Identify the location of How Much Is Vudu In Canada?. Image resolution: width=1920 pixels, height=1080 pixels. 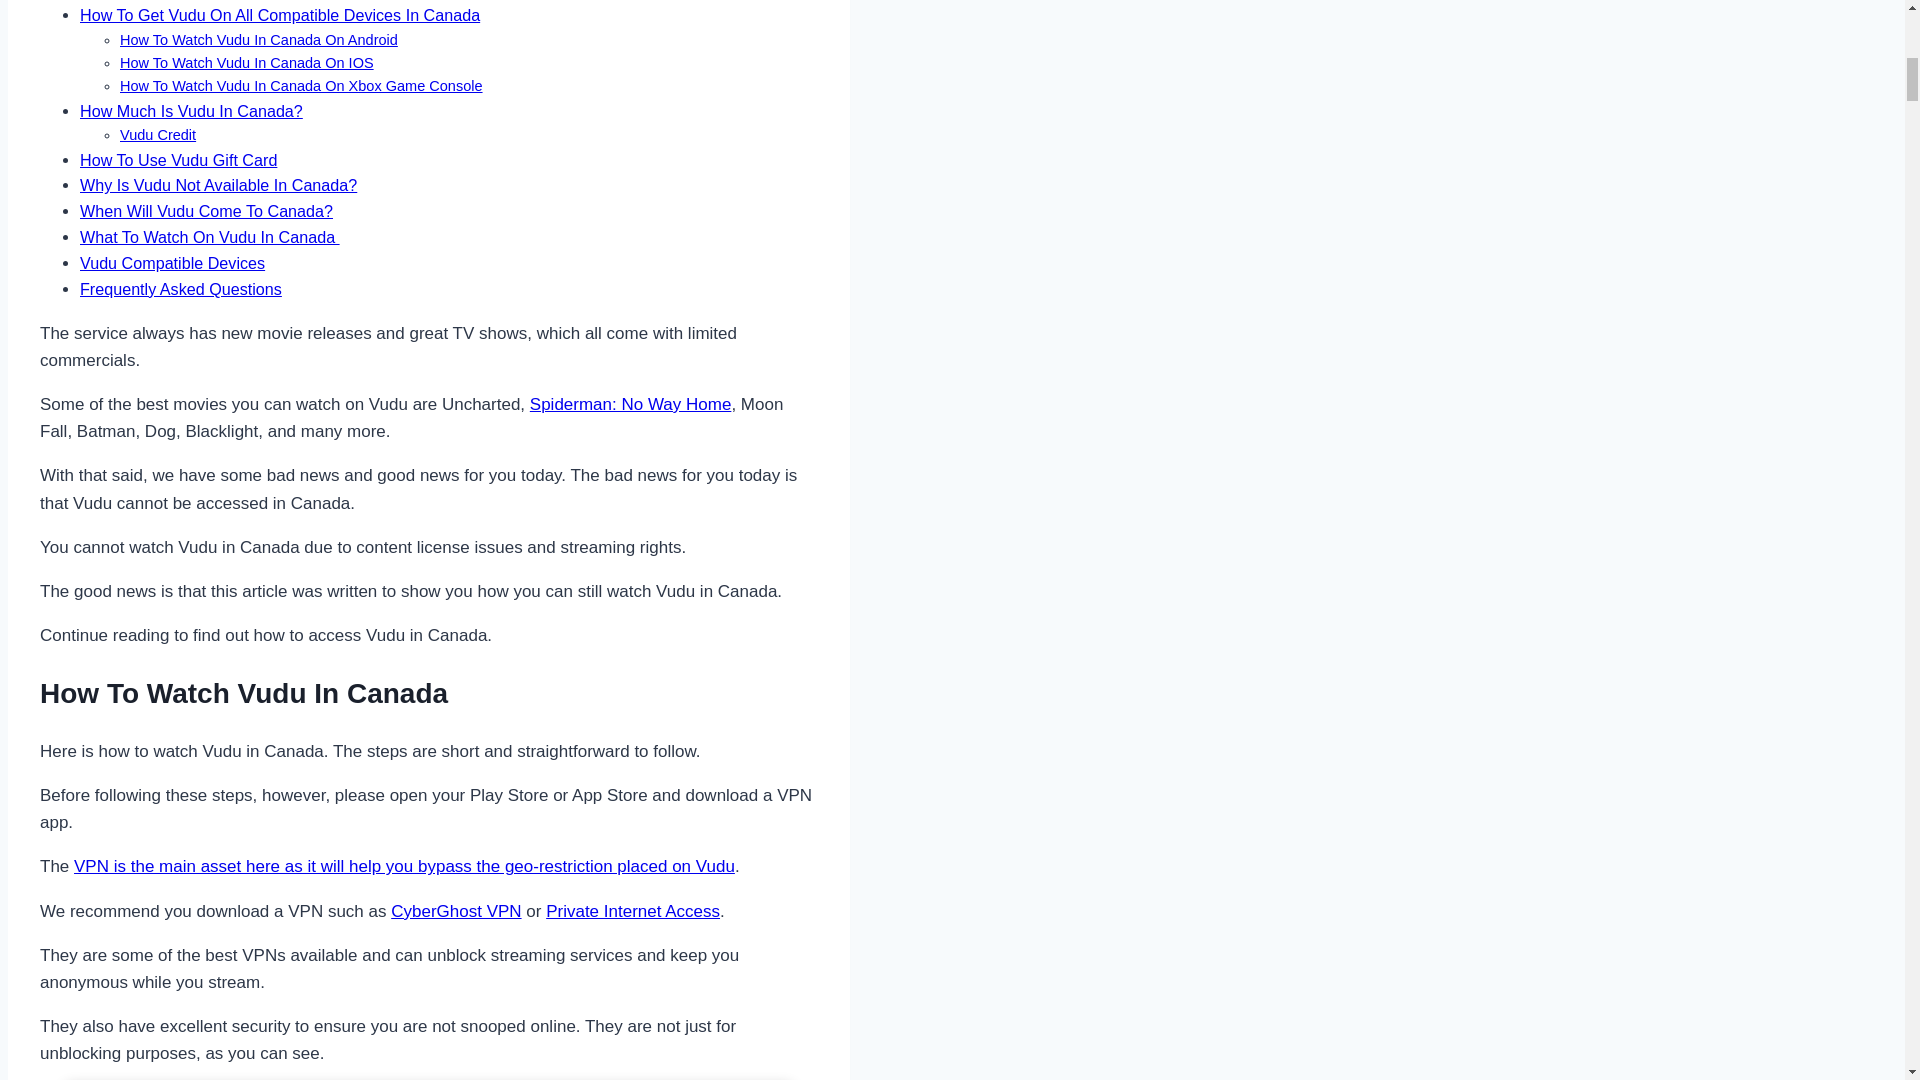
(192, 110).